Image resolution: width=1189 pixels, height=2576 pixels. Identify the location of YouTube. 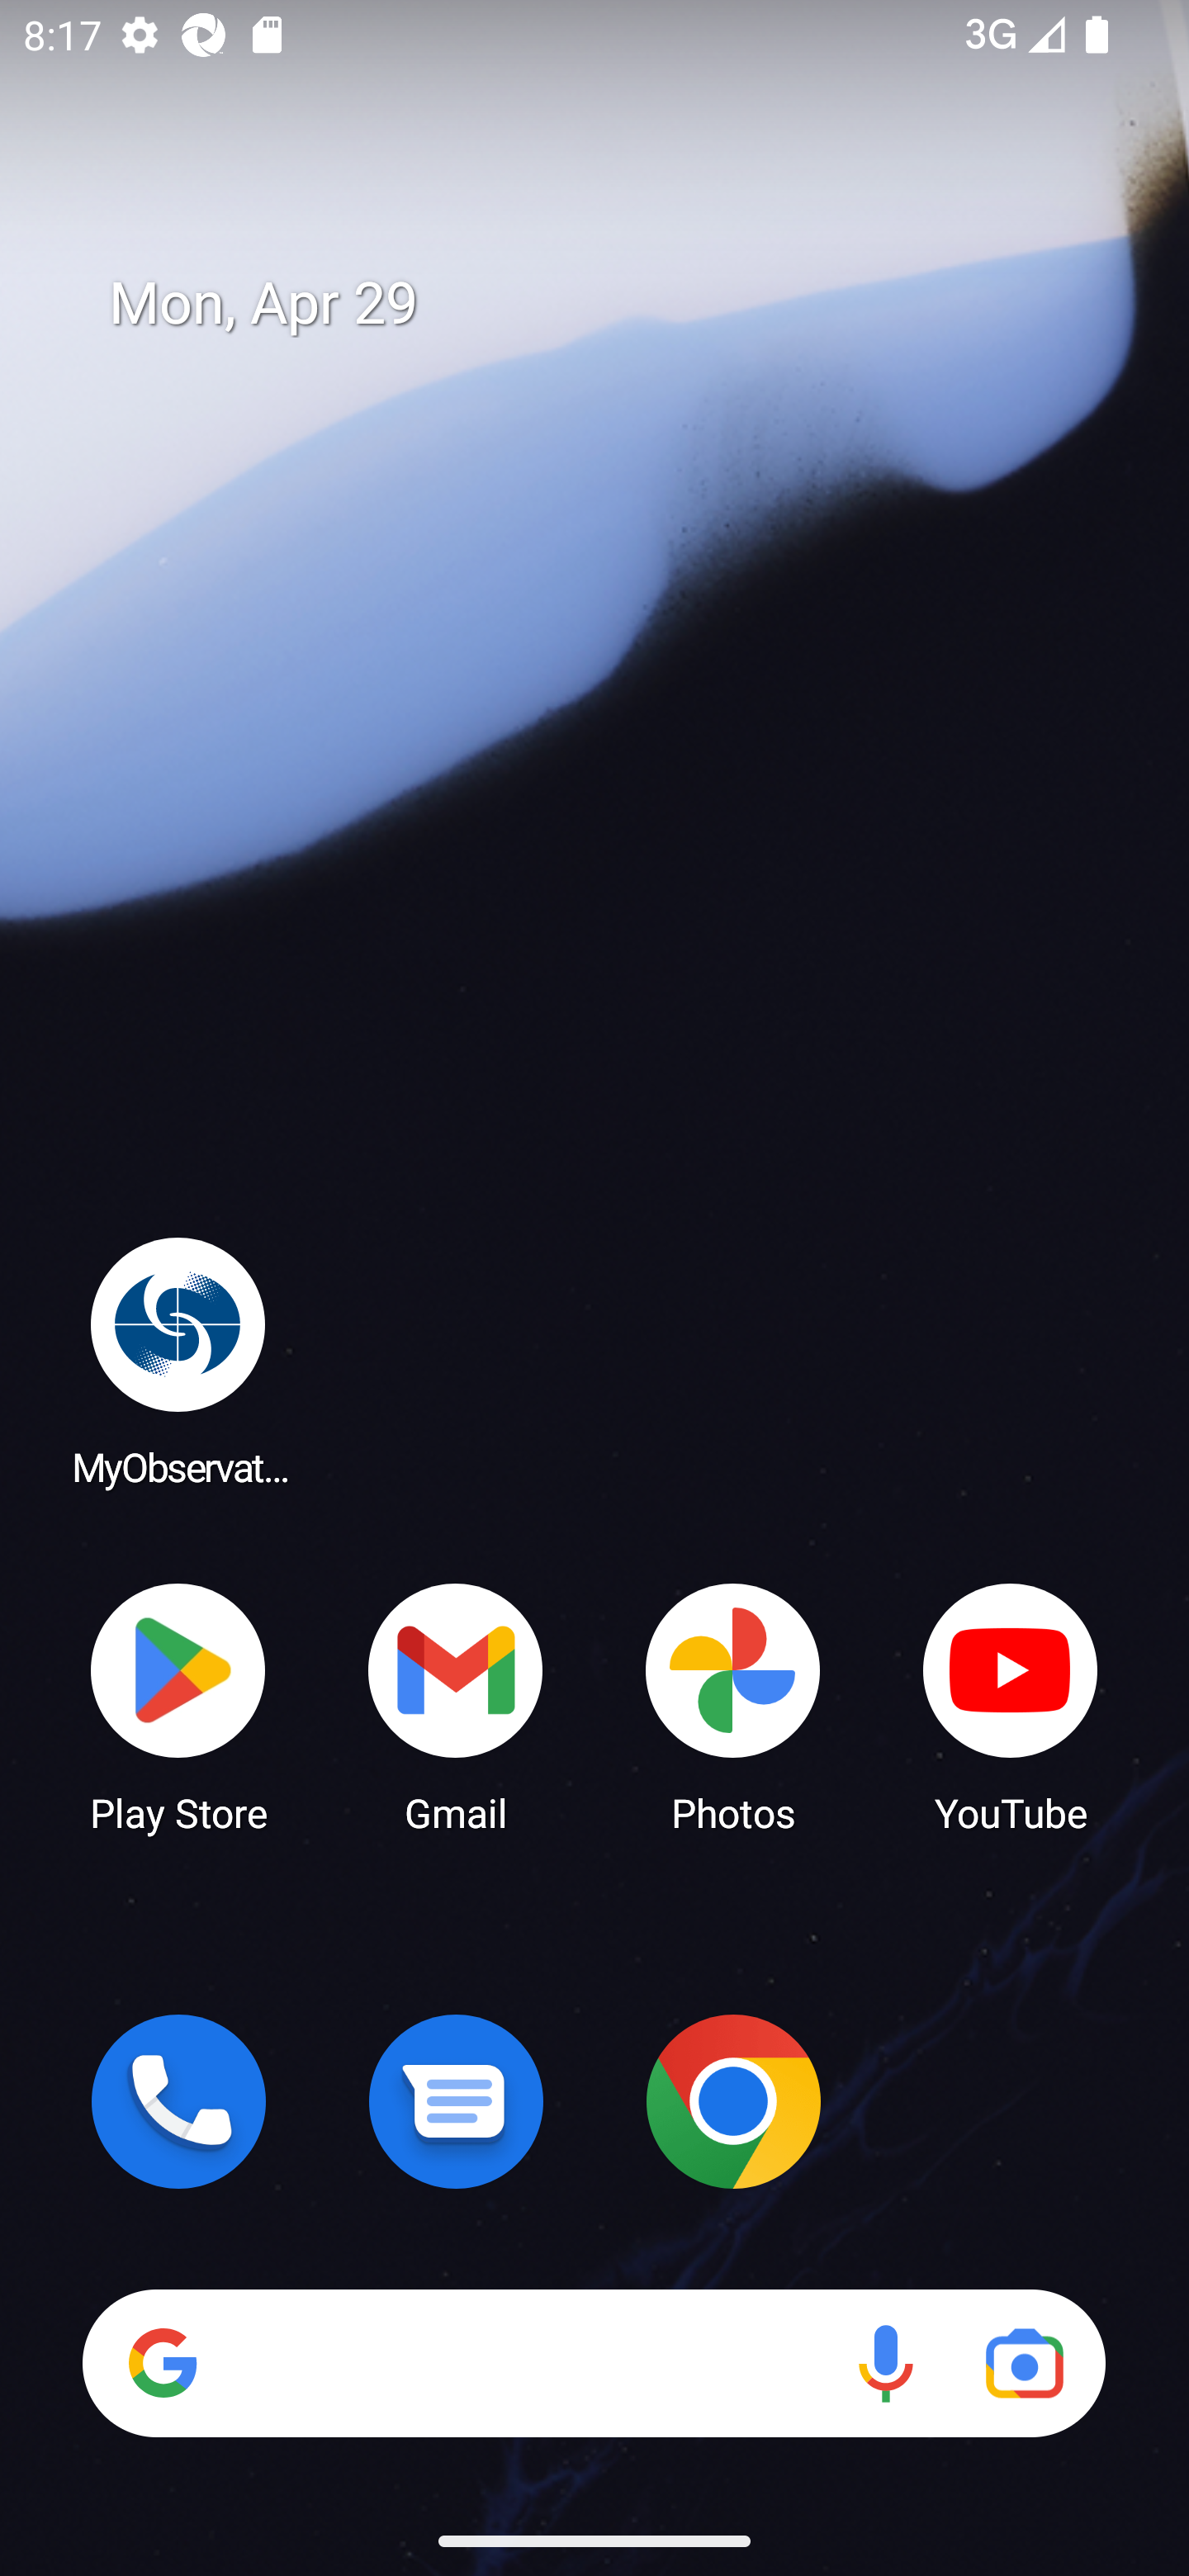
(1011, 1706).